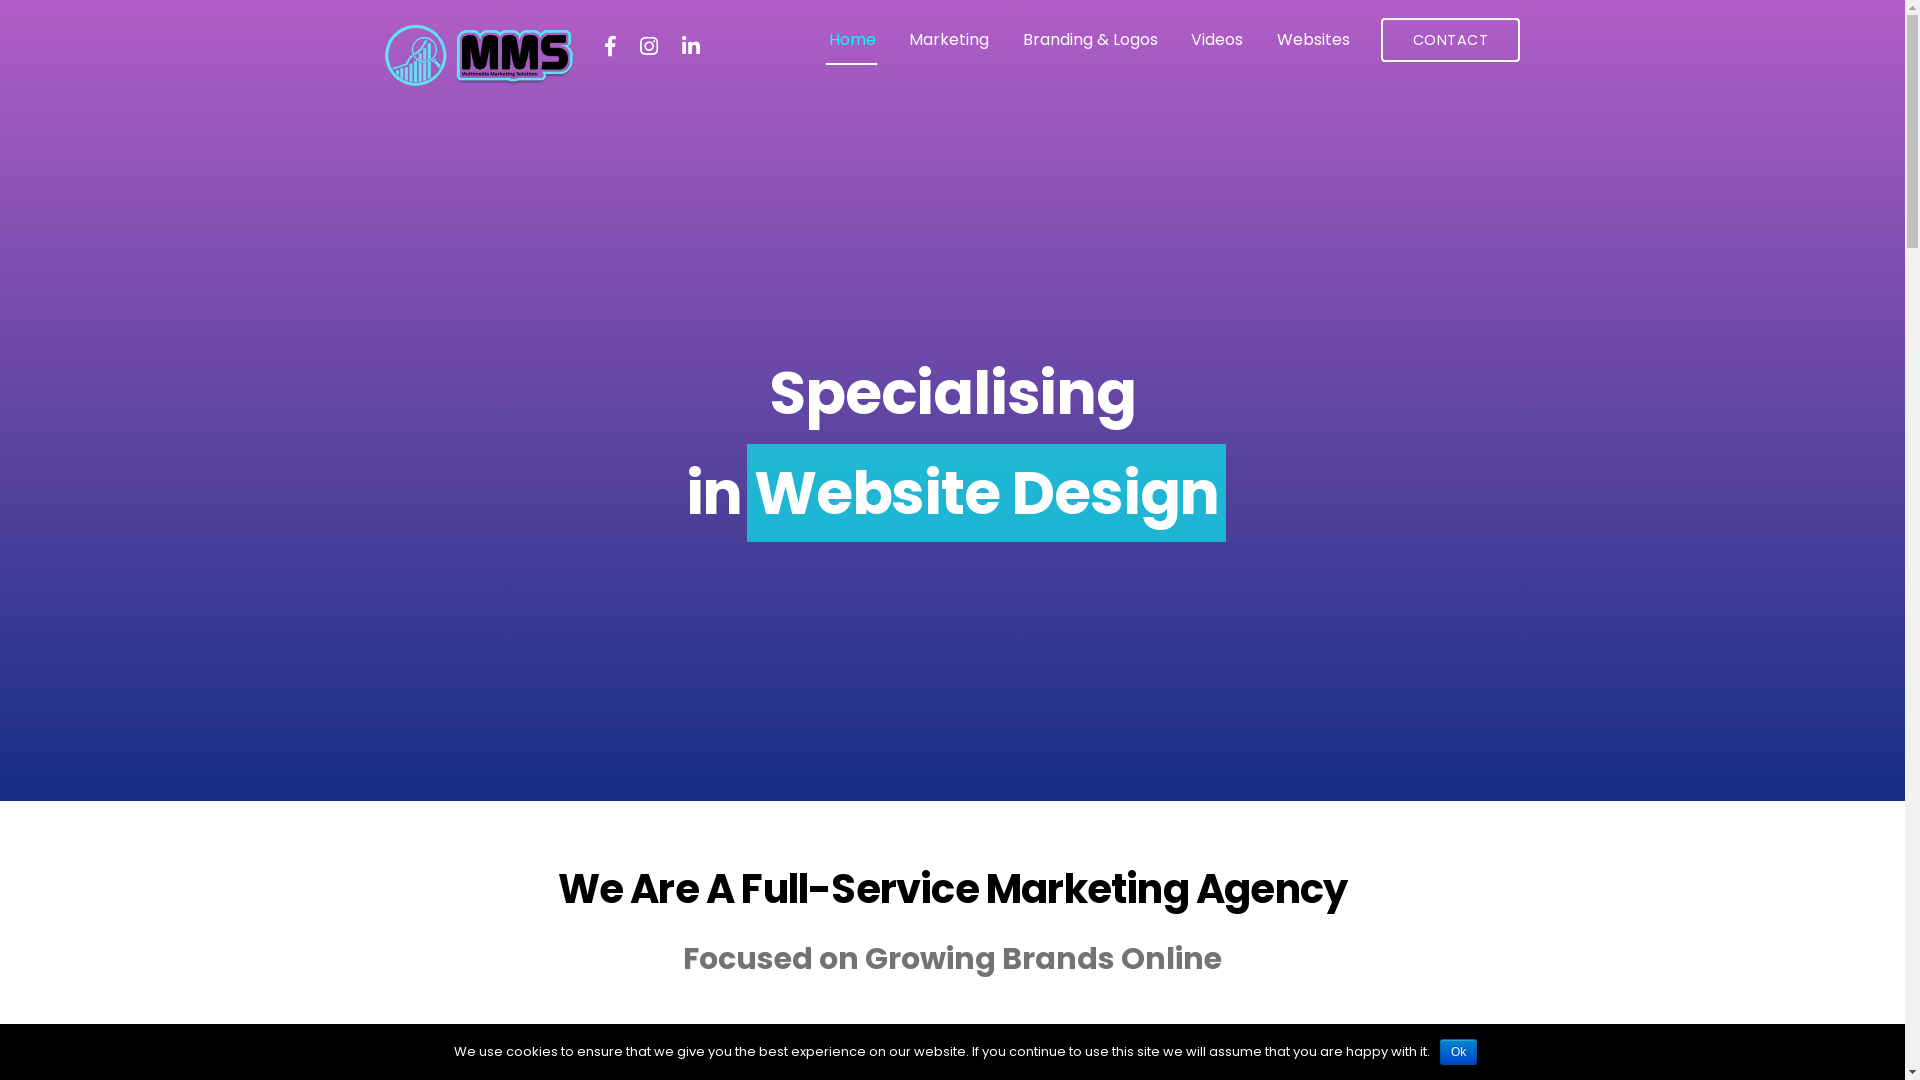 This screenshot has width=1920, height=1080. I want to click on Marketing, so click(950, 40).